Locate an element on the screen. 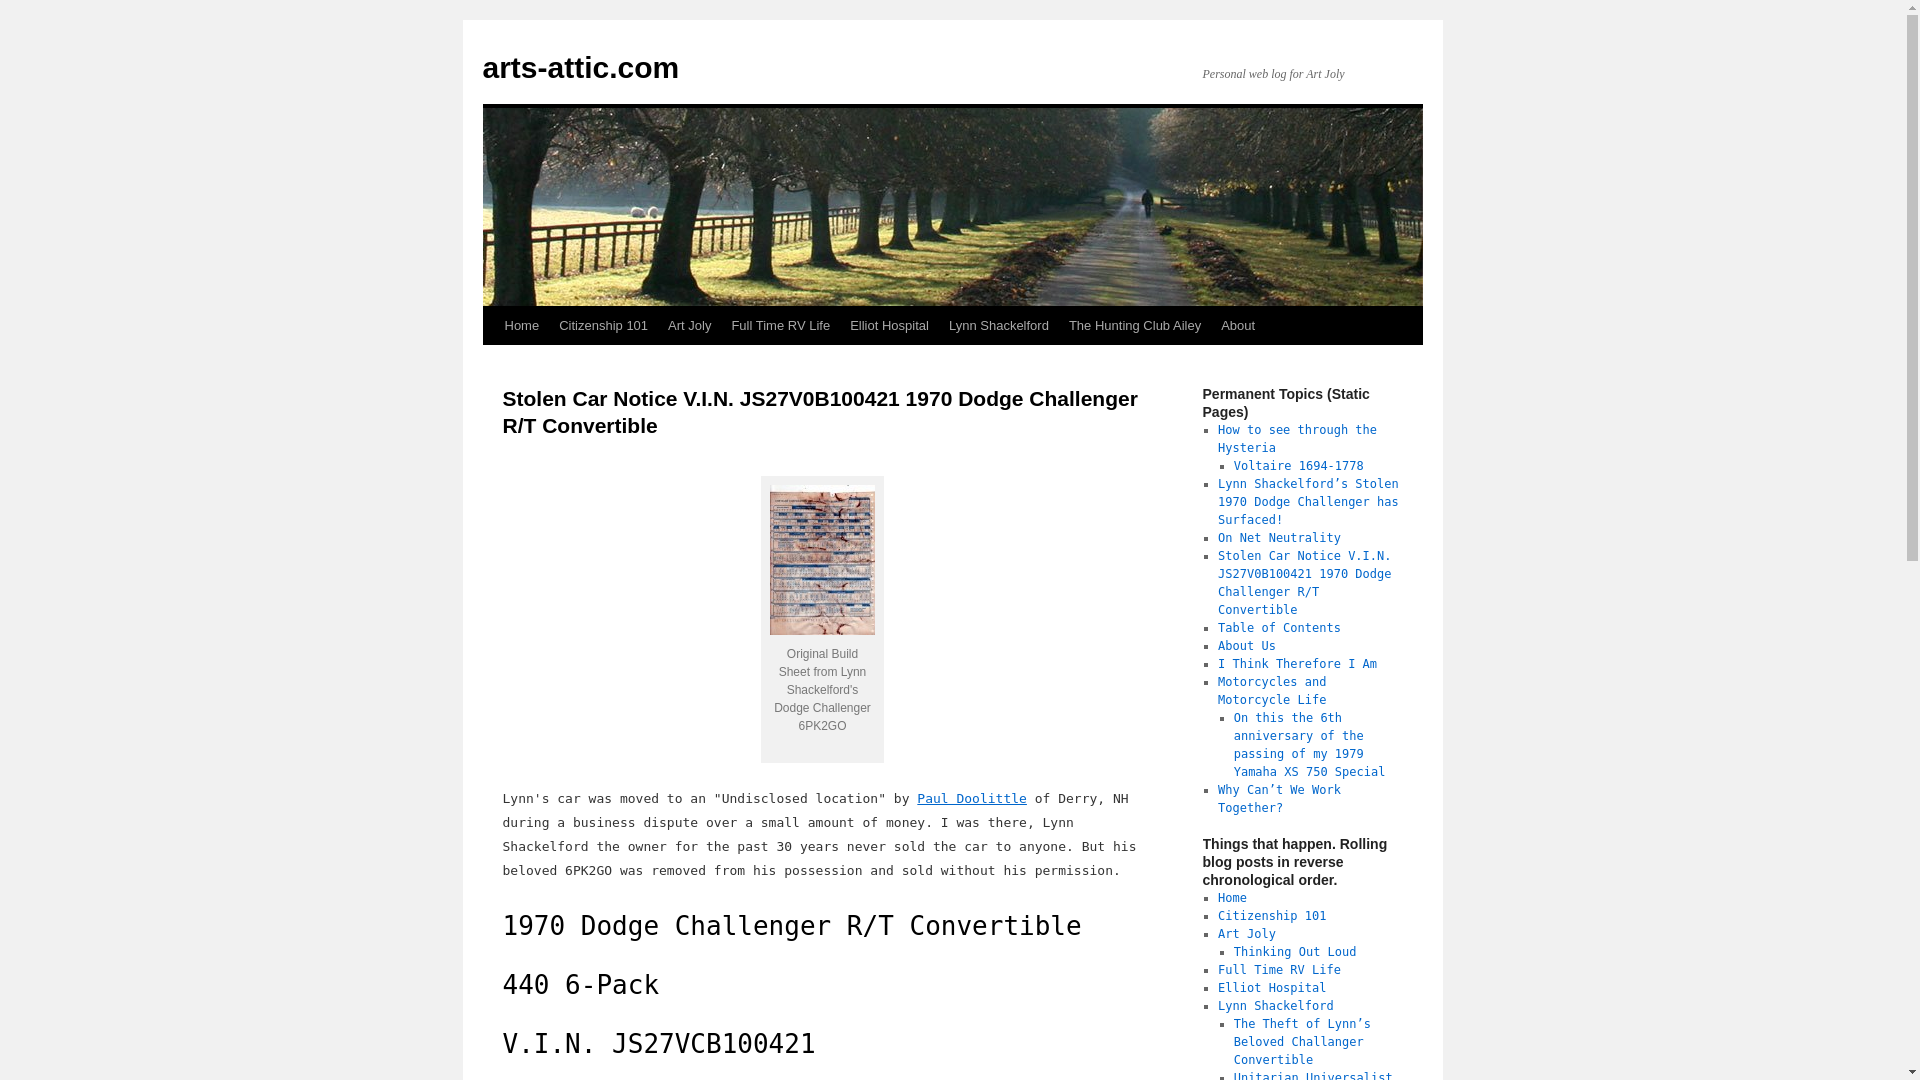  Art Joly is located at coordinates (690, 325).